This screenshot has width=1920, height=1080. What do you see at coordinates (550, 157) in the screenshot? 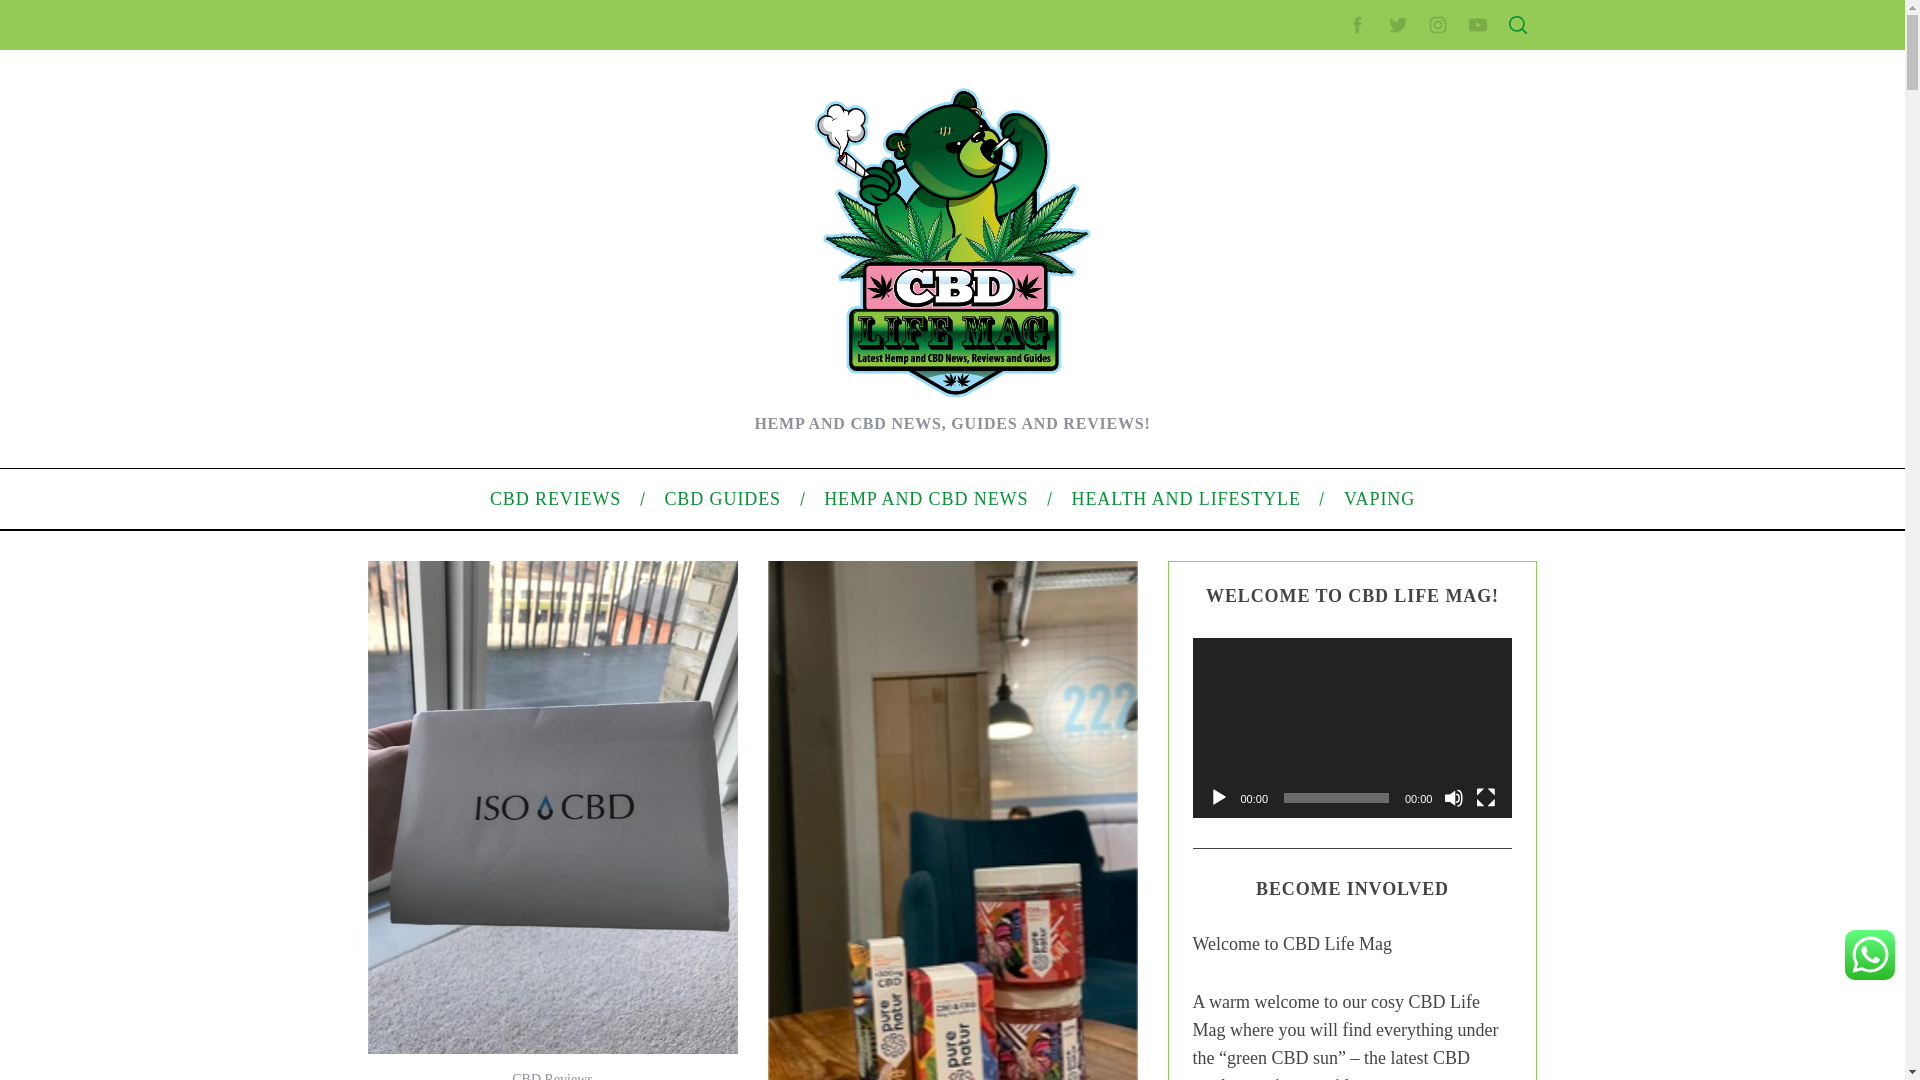
I see `ADMINISTRATOR` at bounding box center [550, 157].